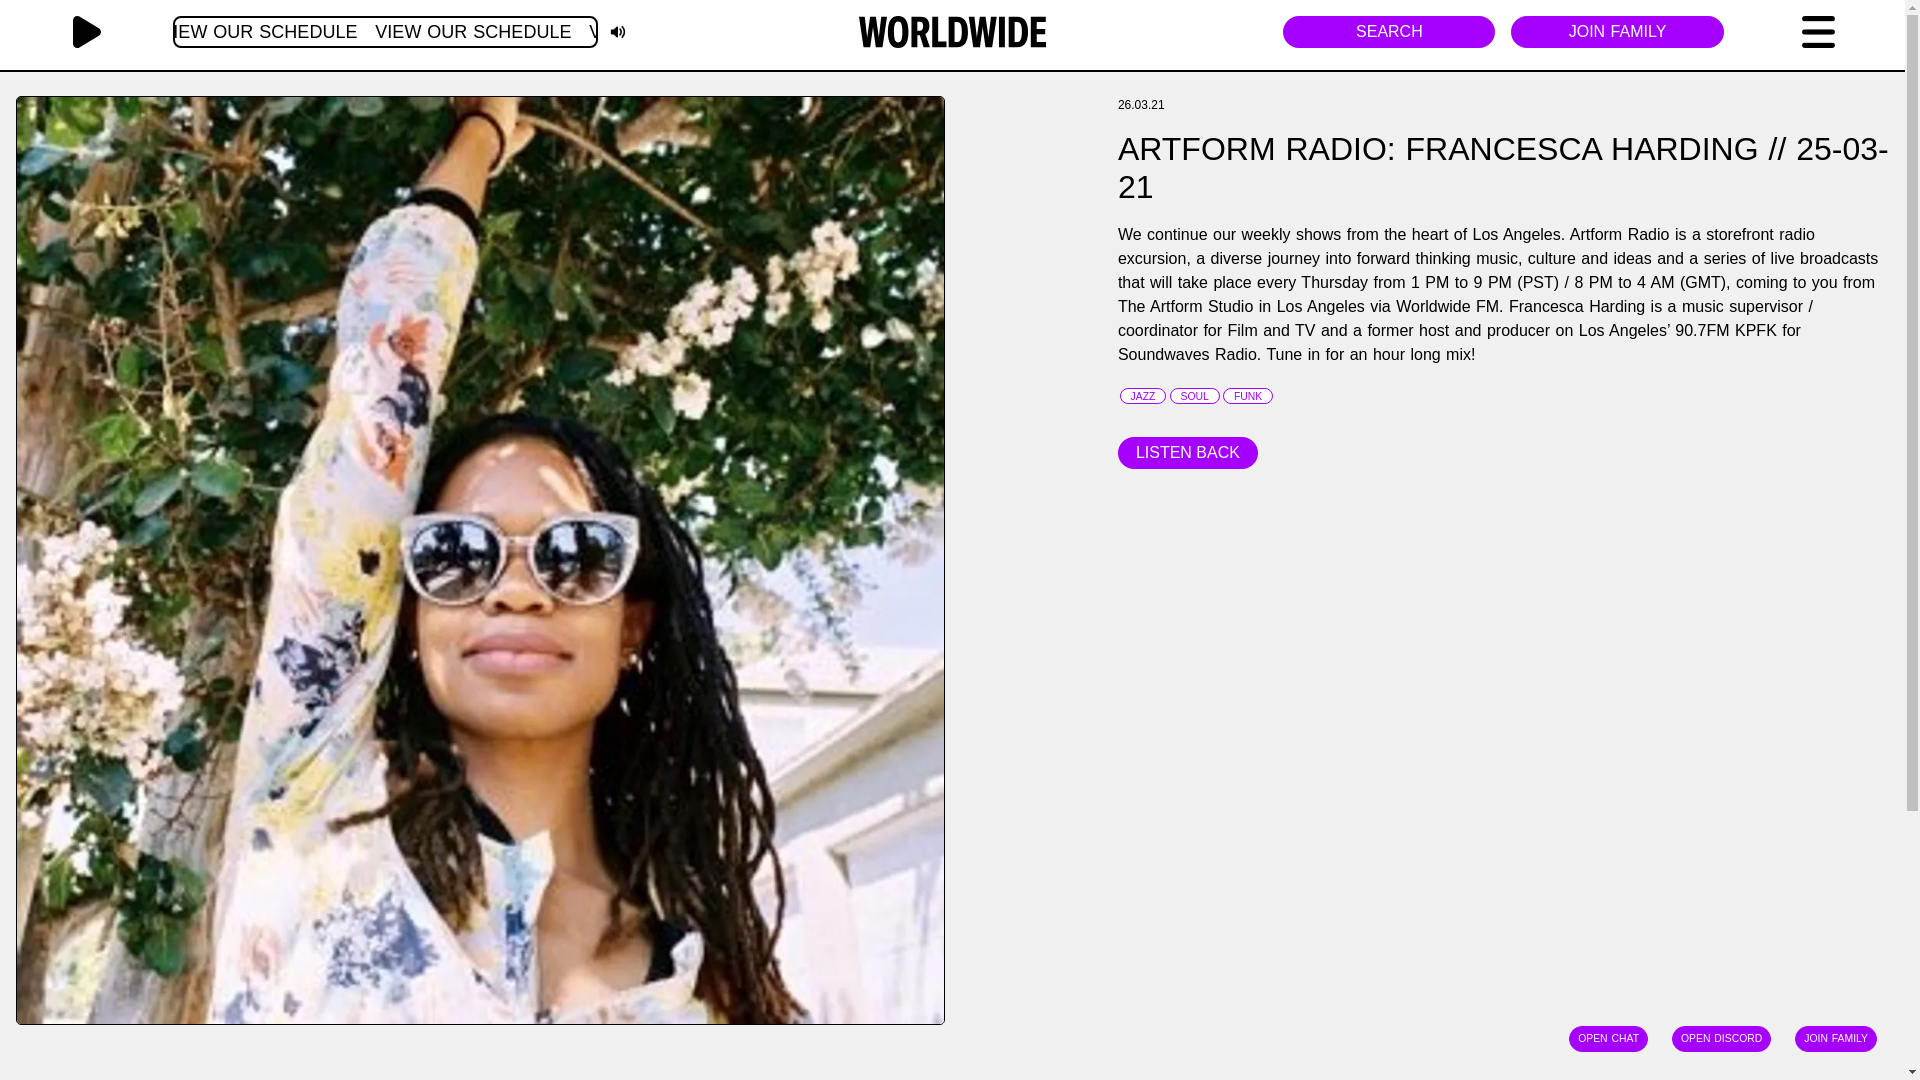 This screenshot has width=1920, height=1080. I want to click on JOIN FAMILY, so click(1142, 396).